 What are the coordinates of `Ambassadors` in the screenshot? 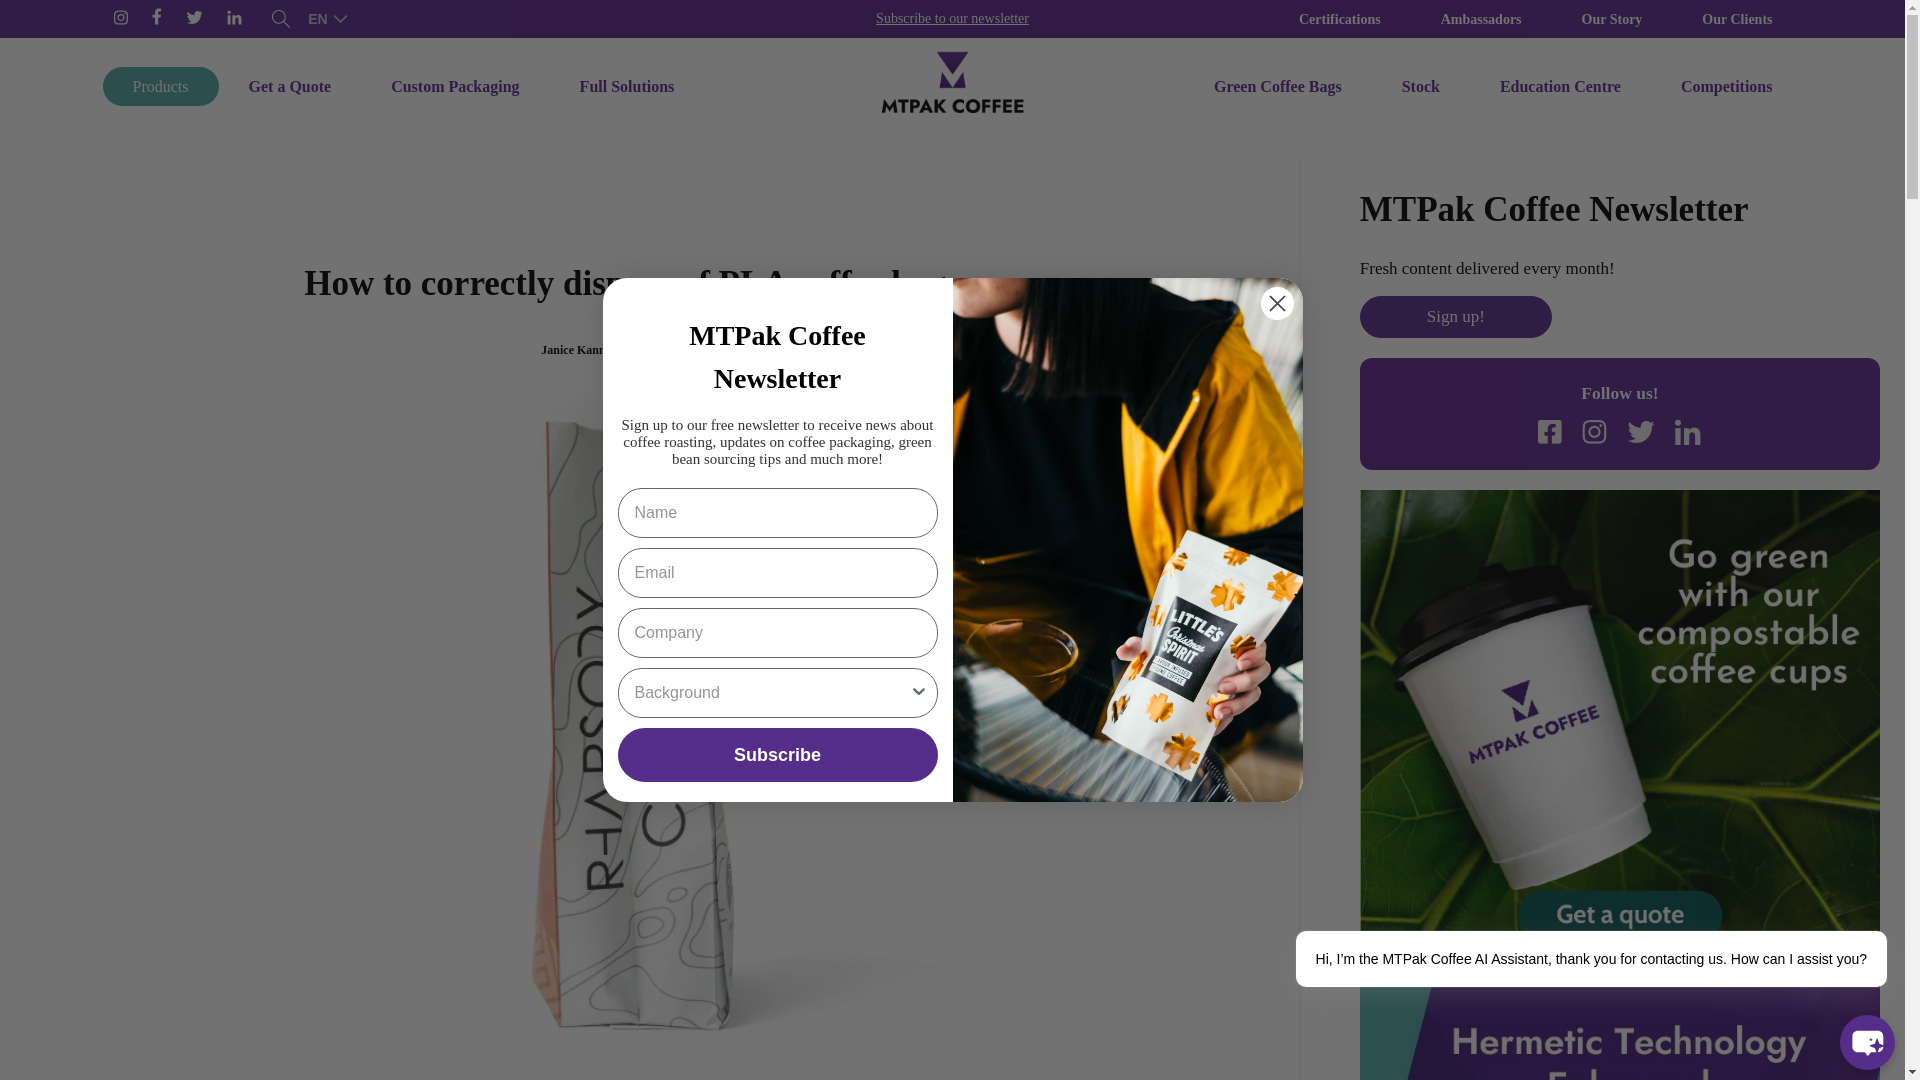 It's located at (1481, 19).